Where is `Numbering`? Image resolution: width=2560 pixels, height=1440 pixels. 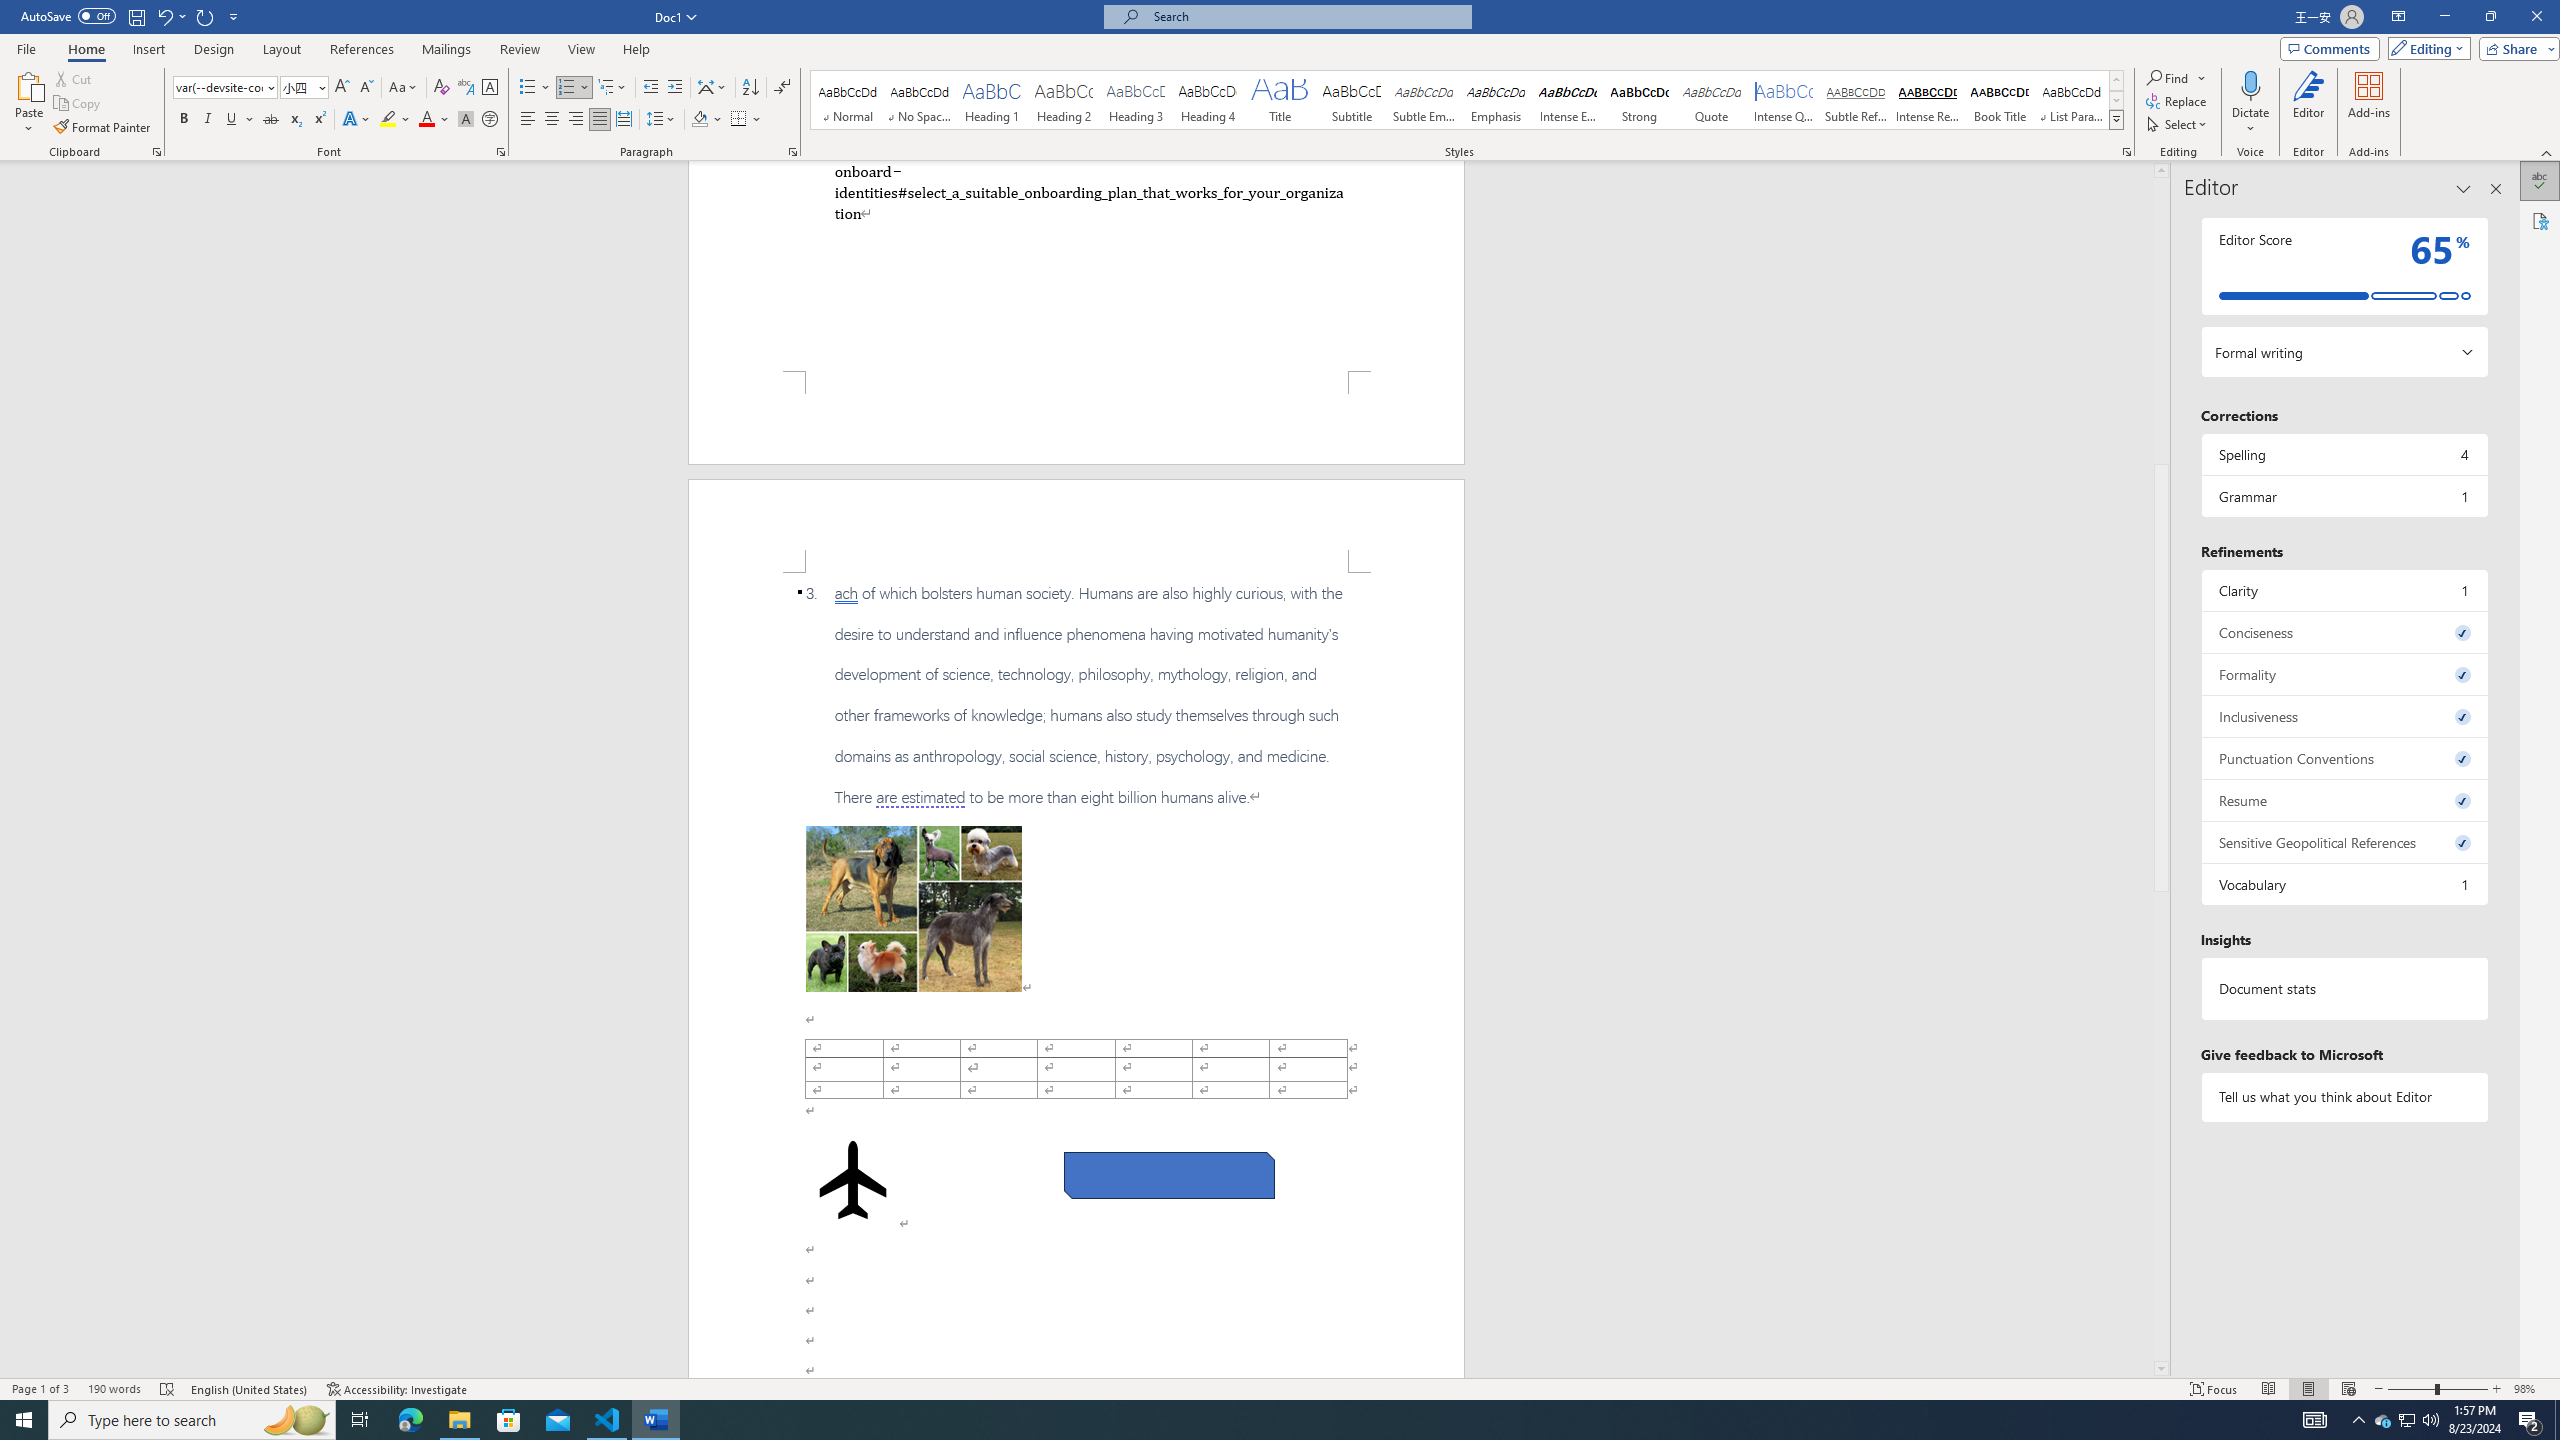 Numbering is located at coordinates (574, 88).